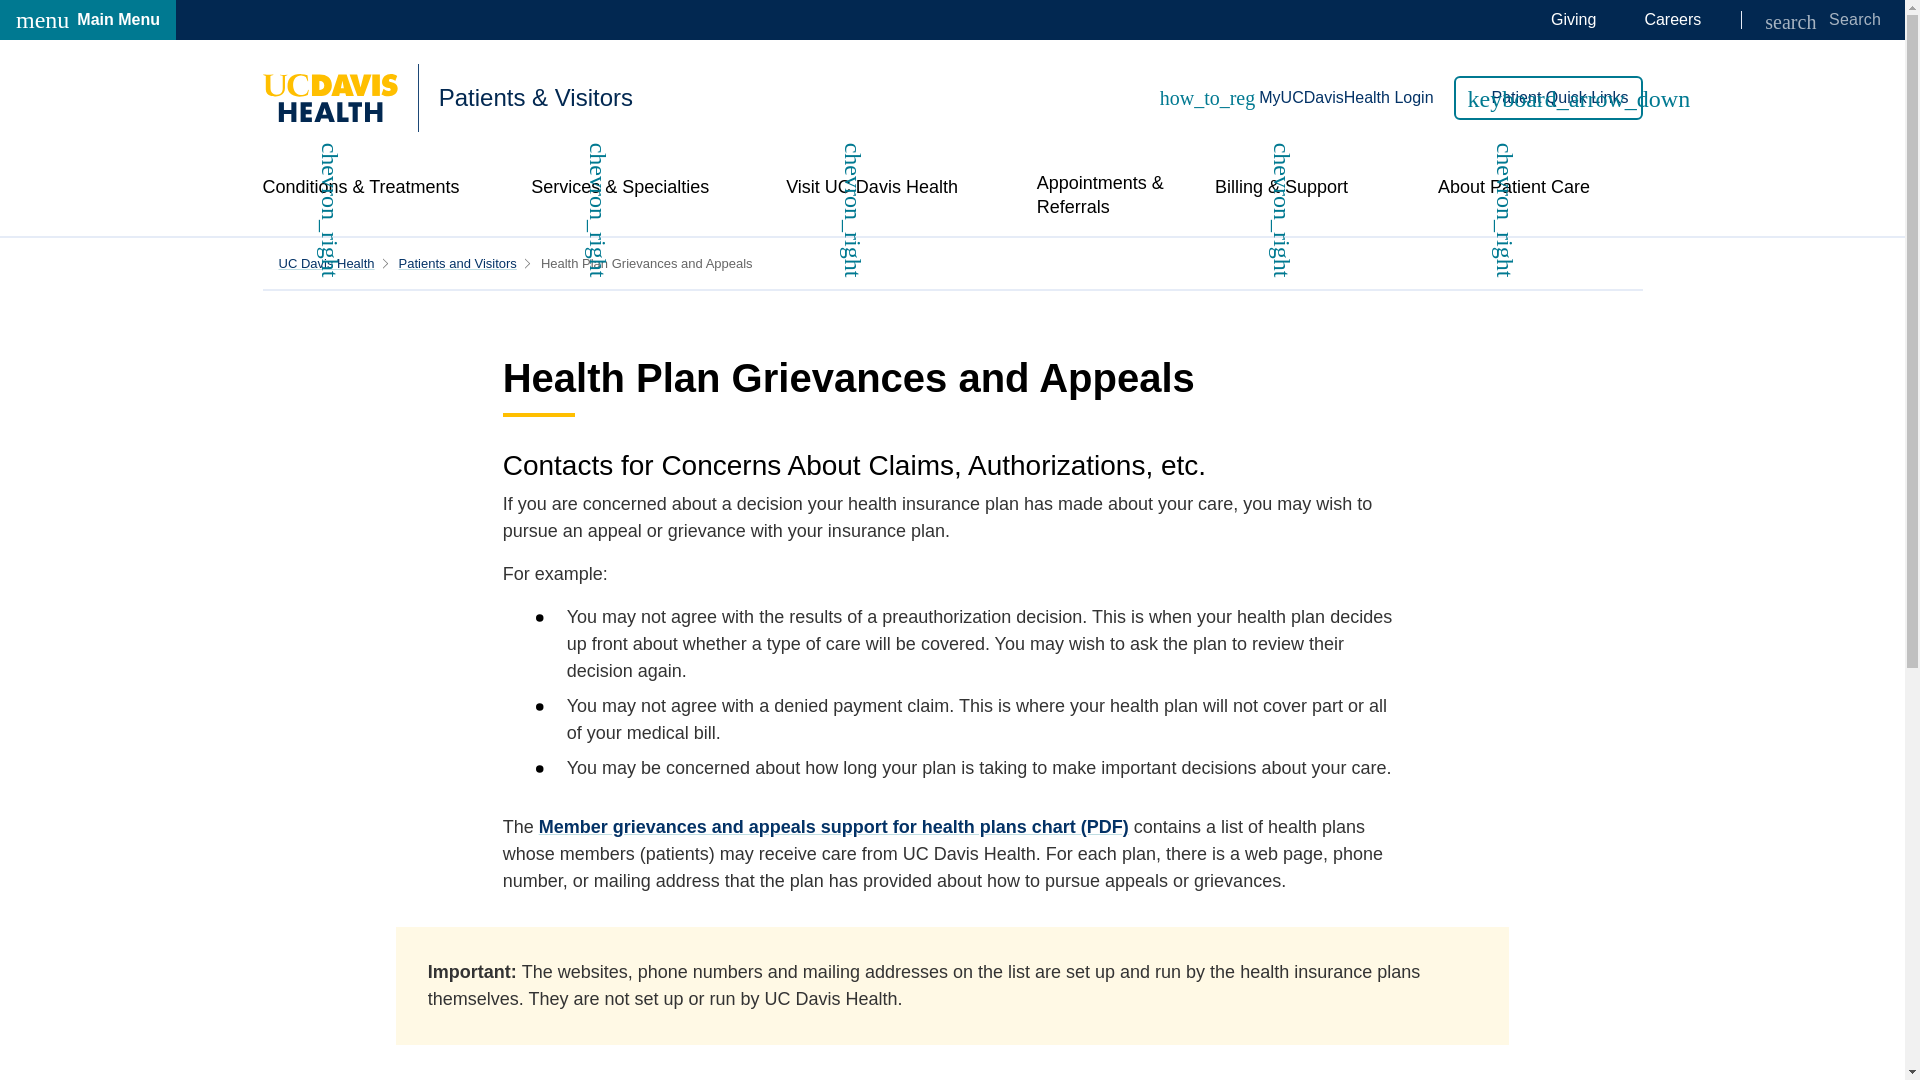  I want to click on search Search, so click(1822, 20).